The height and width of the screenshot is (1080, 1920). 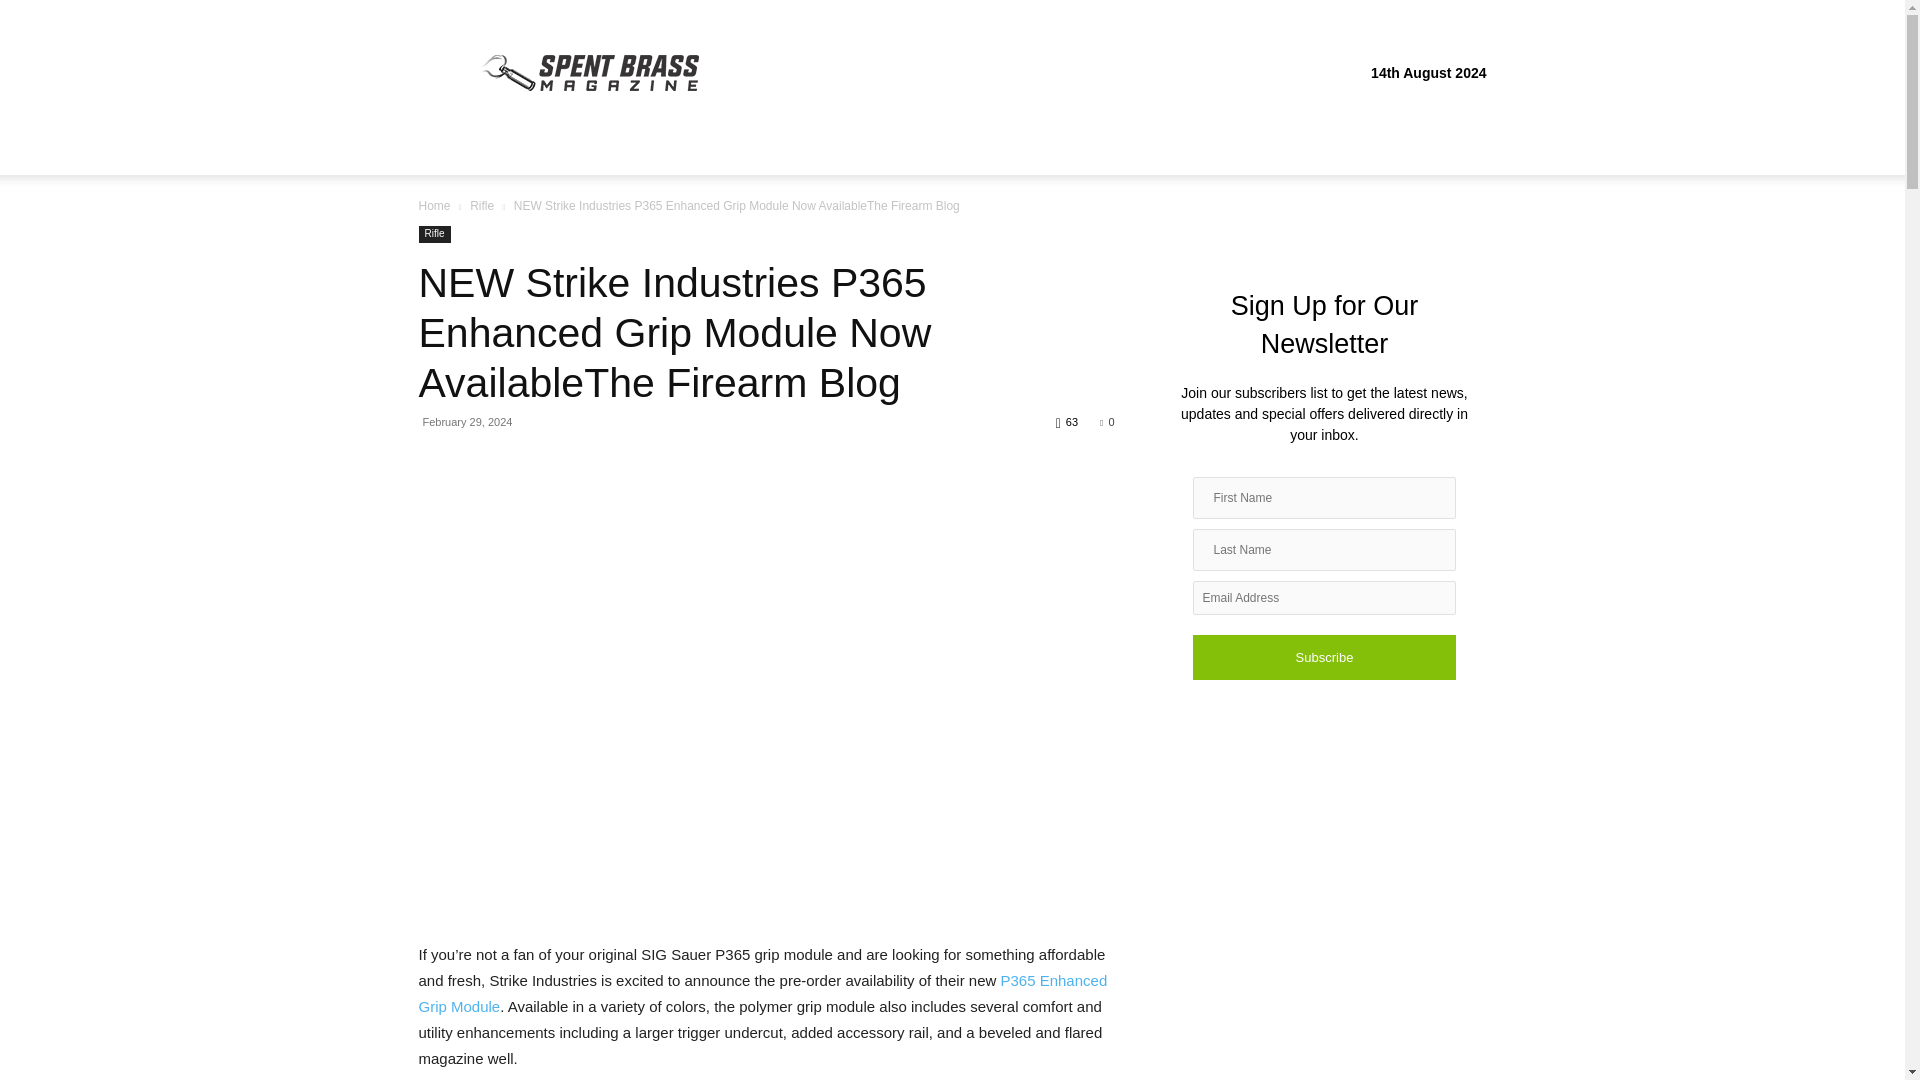 What do you see at coordinates (762, 994) in the screenshot?
I see `P365 Enhanced Grip Module` at bounding box center [762, 994].